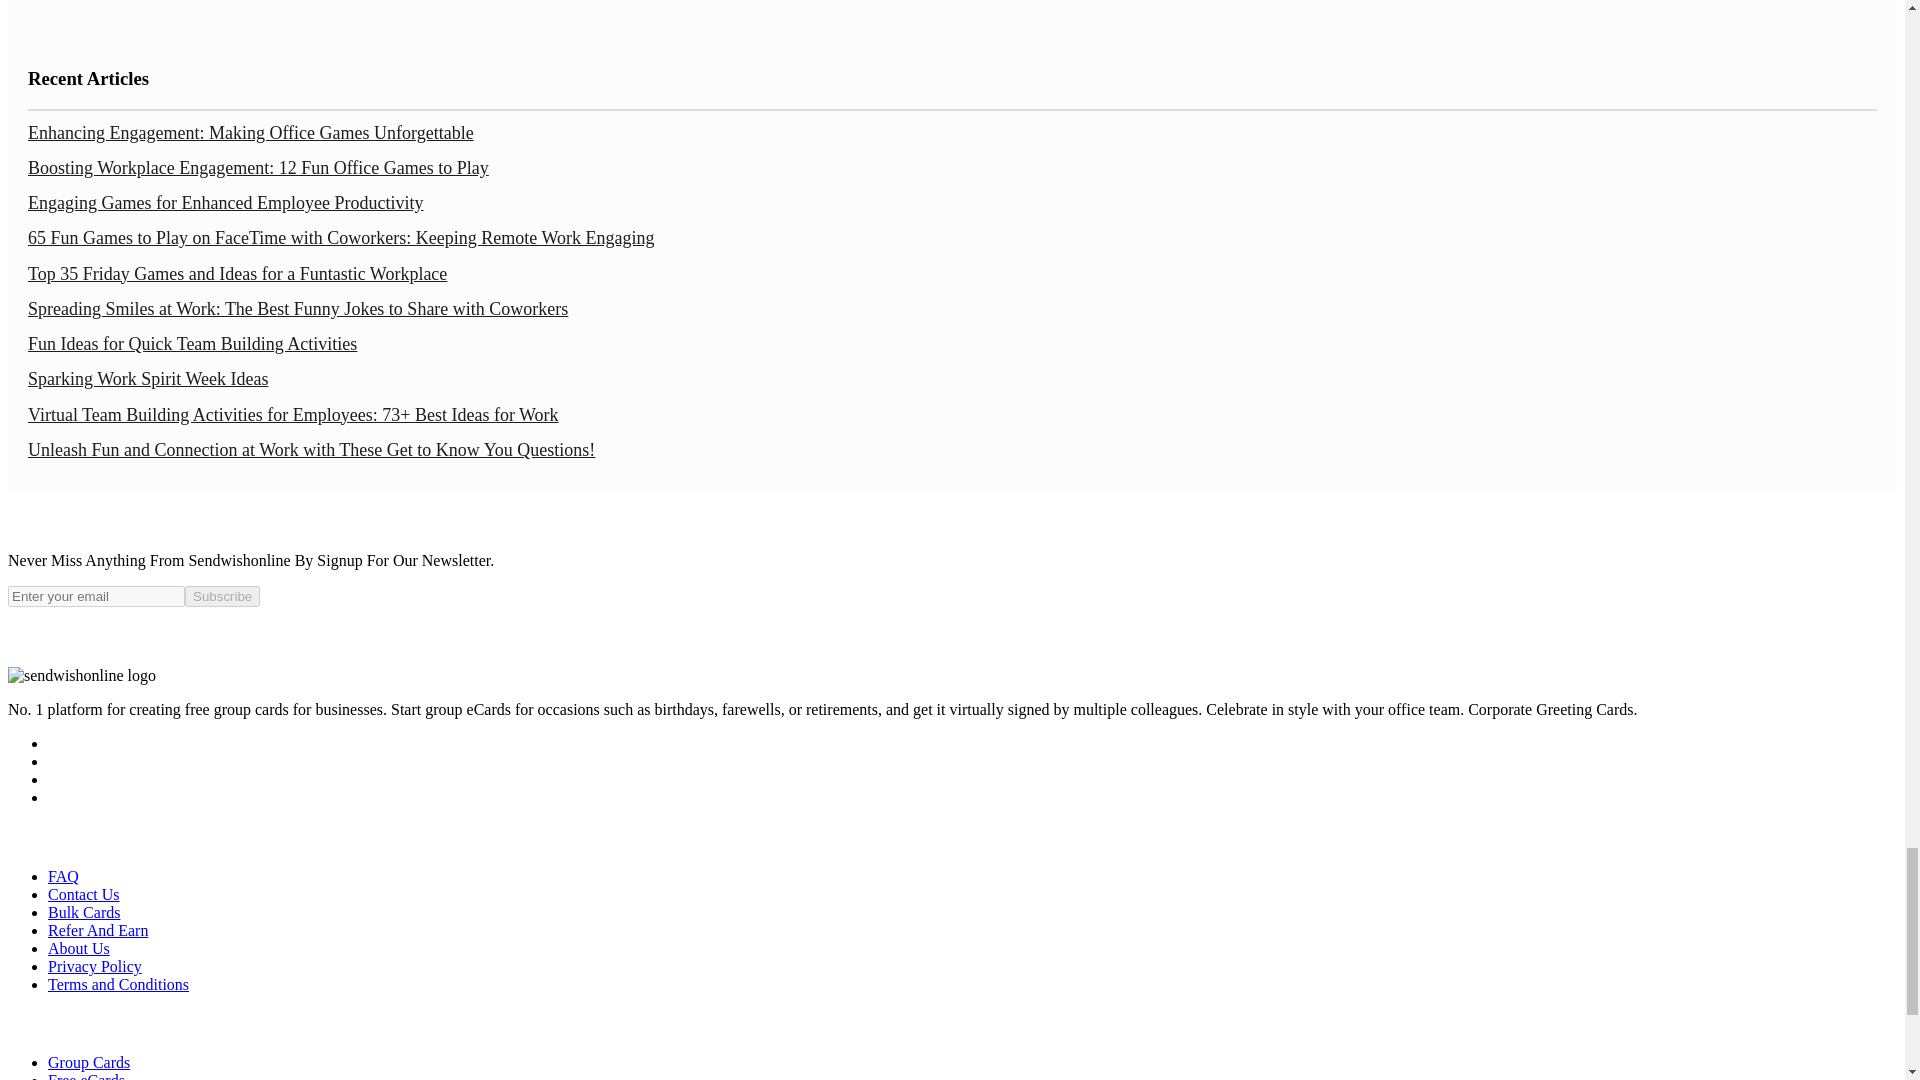  What do you see at coordinates (225, 202) in the screenshot?
I see `Engaging Games for Enhanced Employee Productivity` at bounding box center [225, 202].